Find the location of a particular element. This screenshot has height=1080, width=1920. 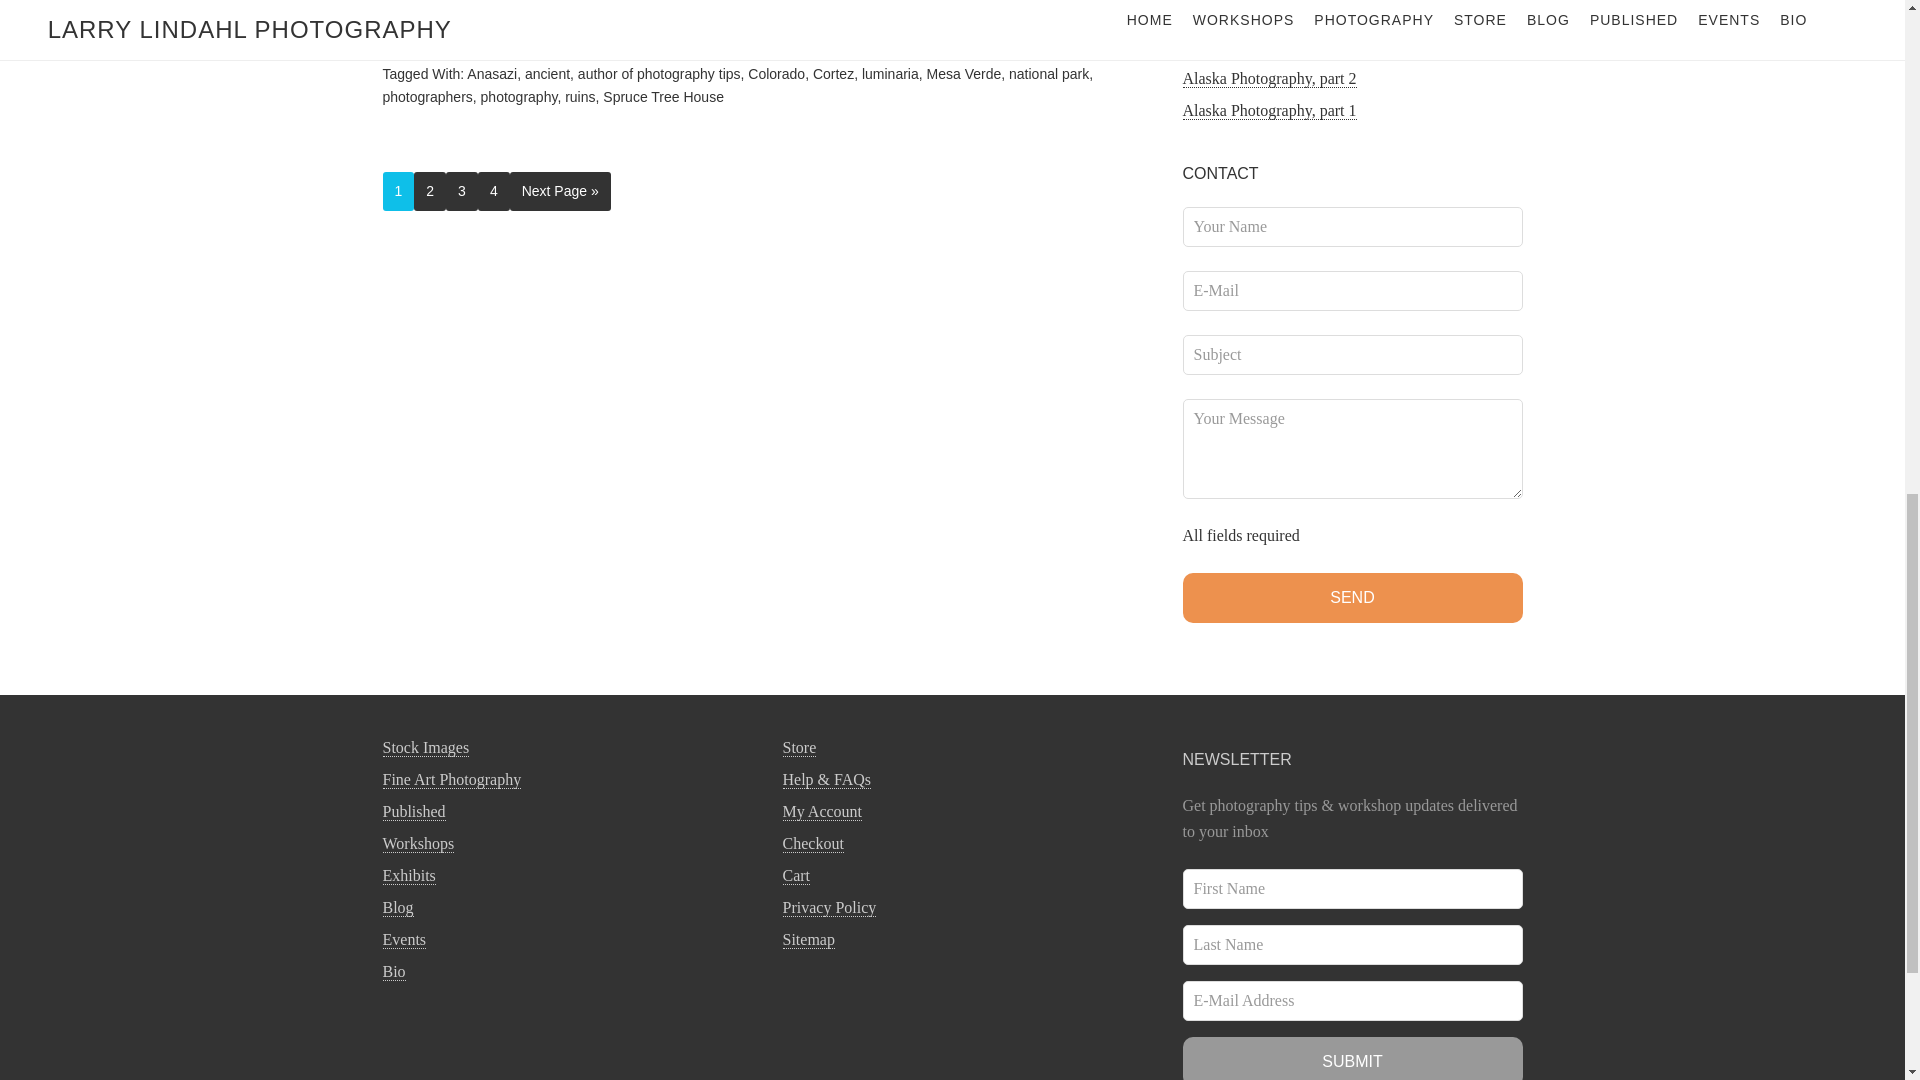

photography is located at coordinates (520, 95).